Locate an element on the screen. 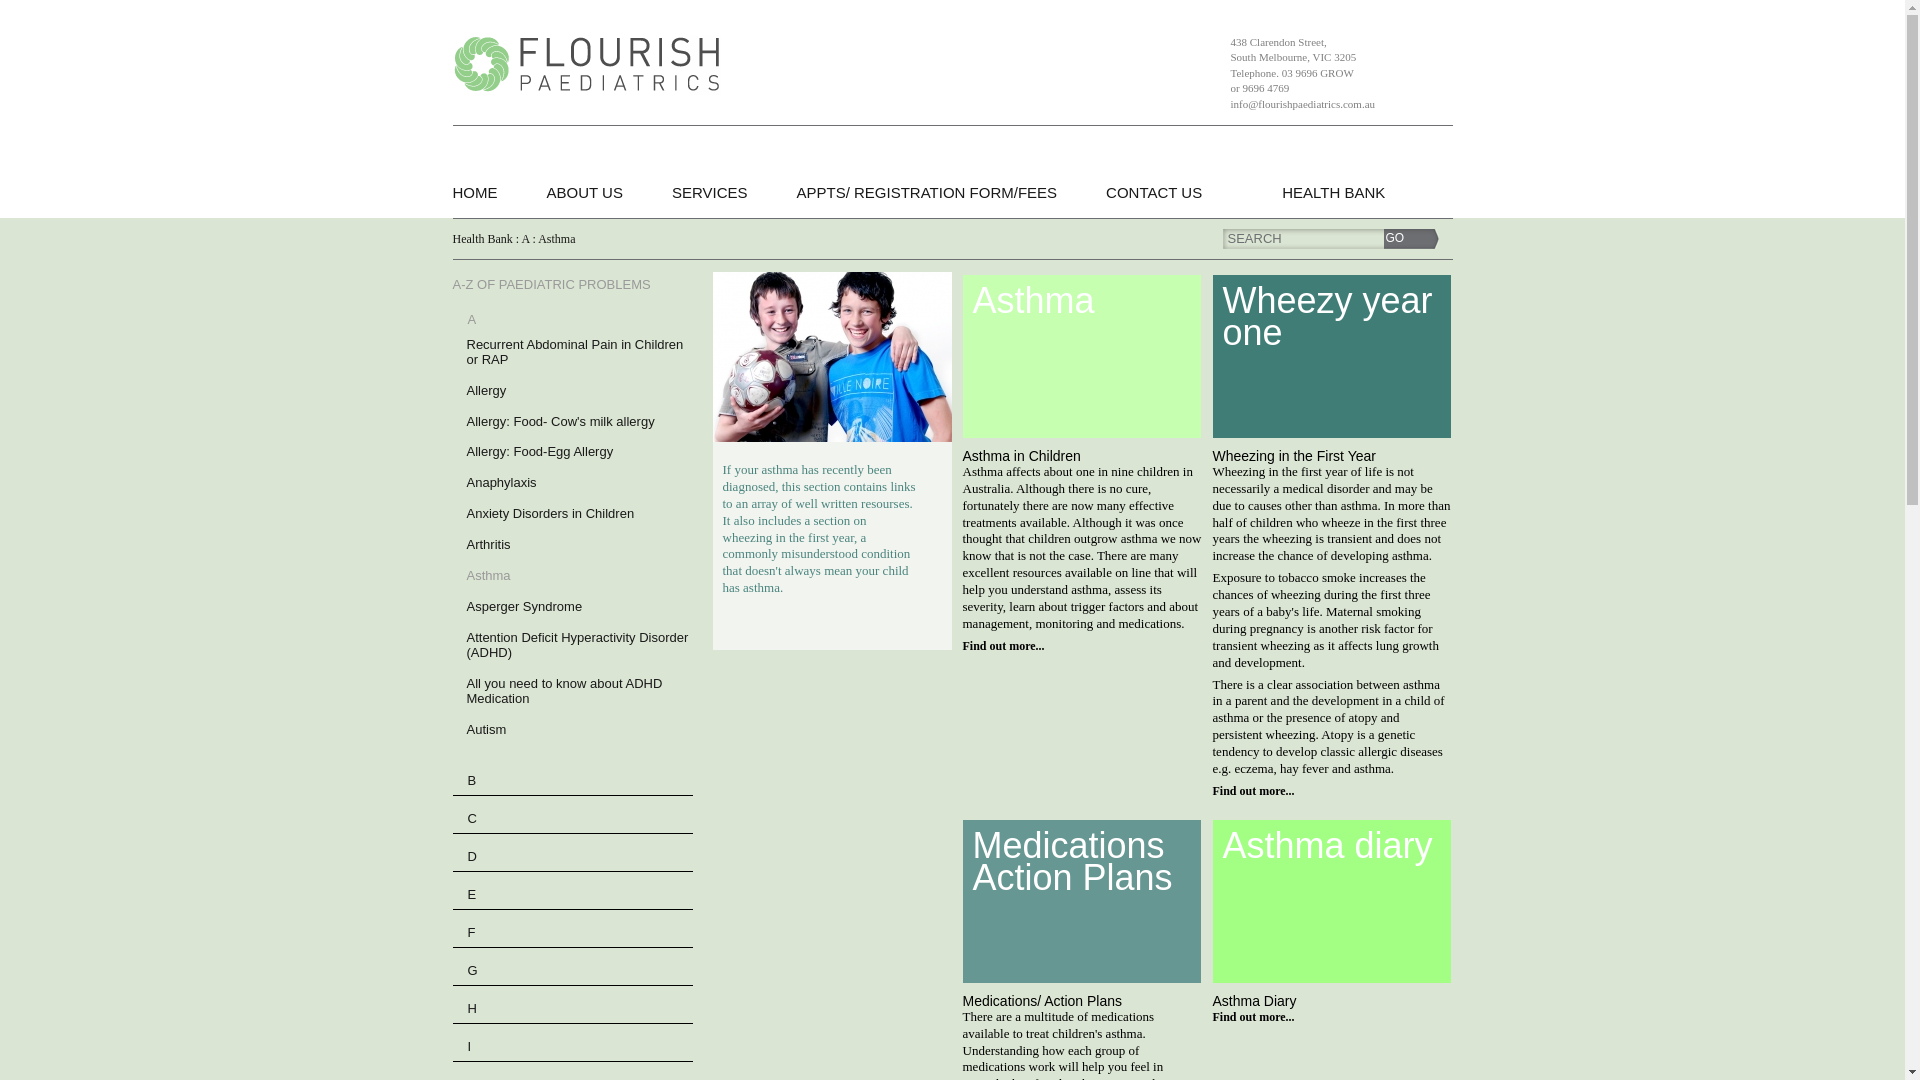  Anaphylaxis is located at coordinates (501, 482).